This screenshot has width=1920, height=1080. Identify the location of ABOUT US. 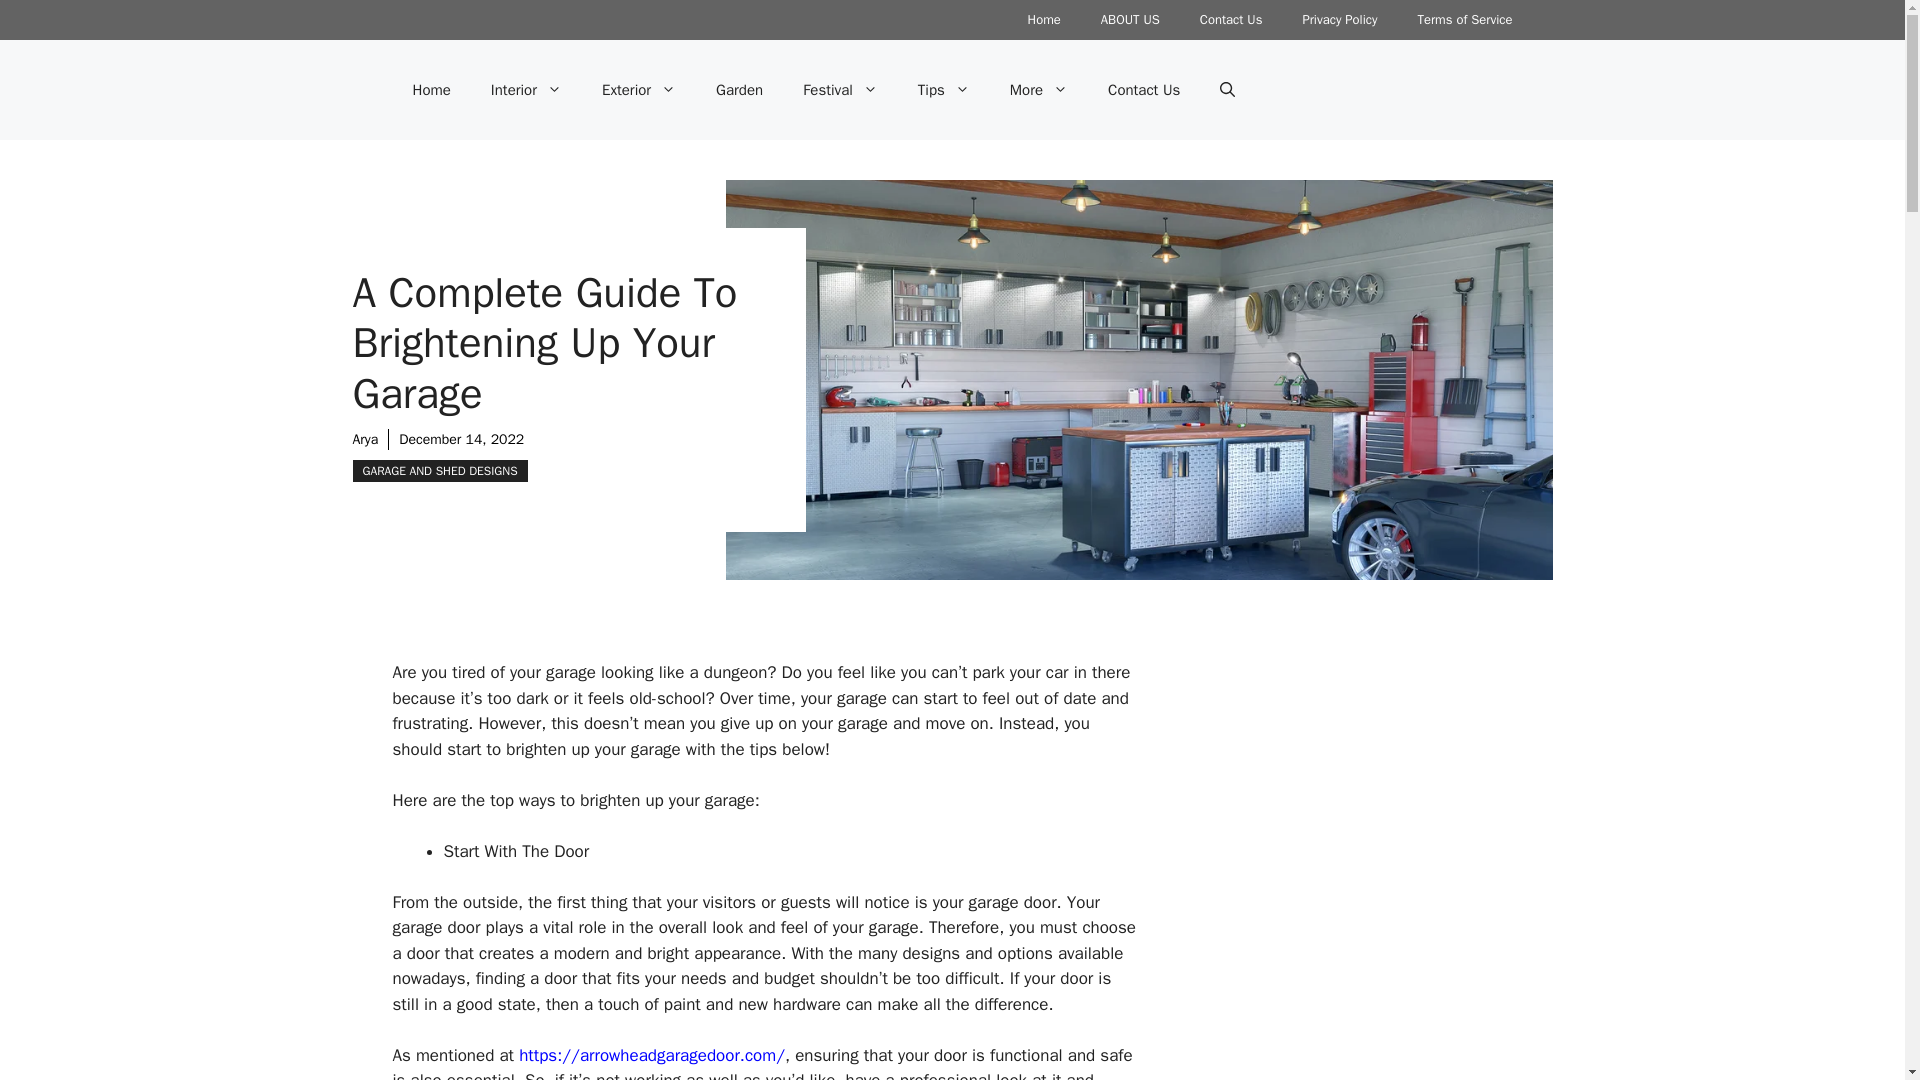
(1130, 20).